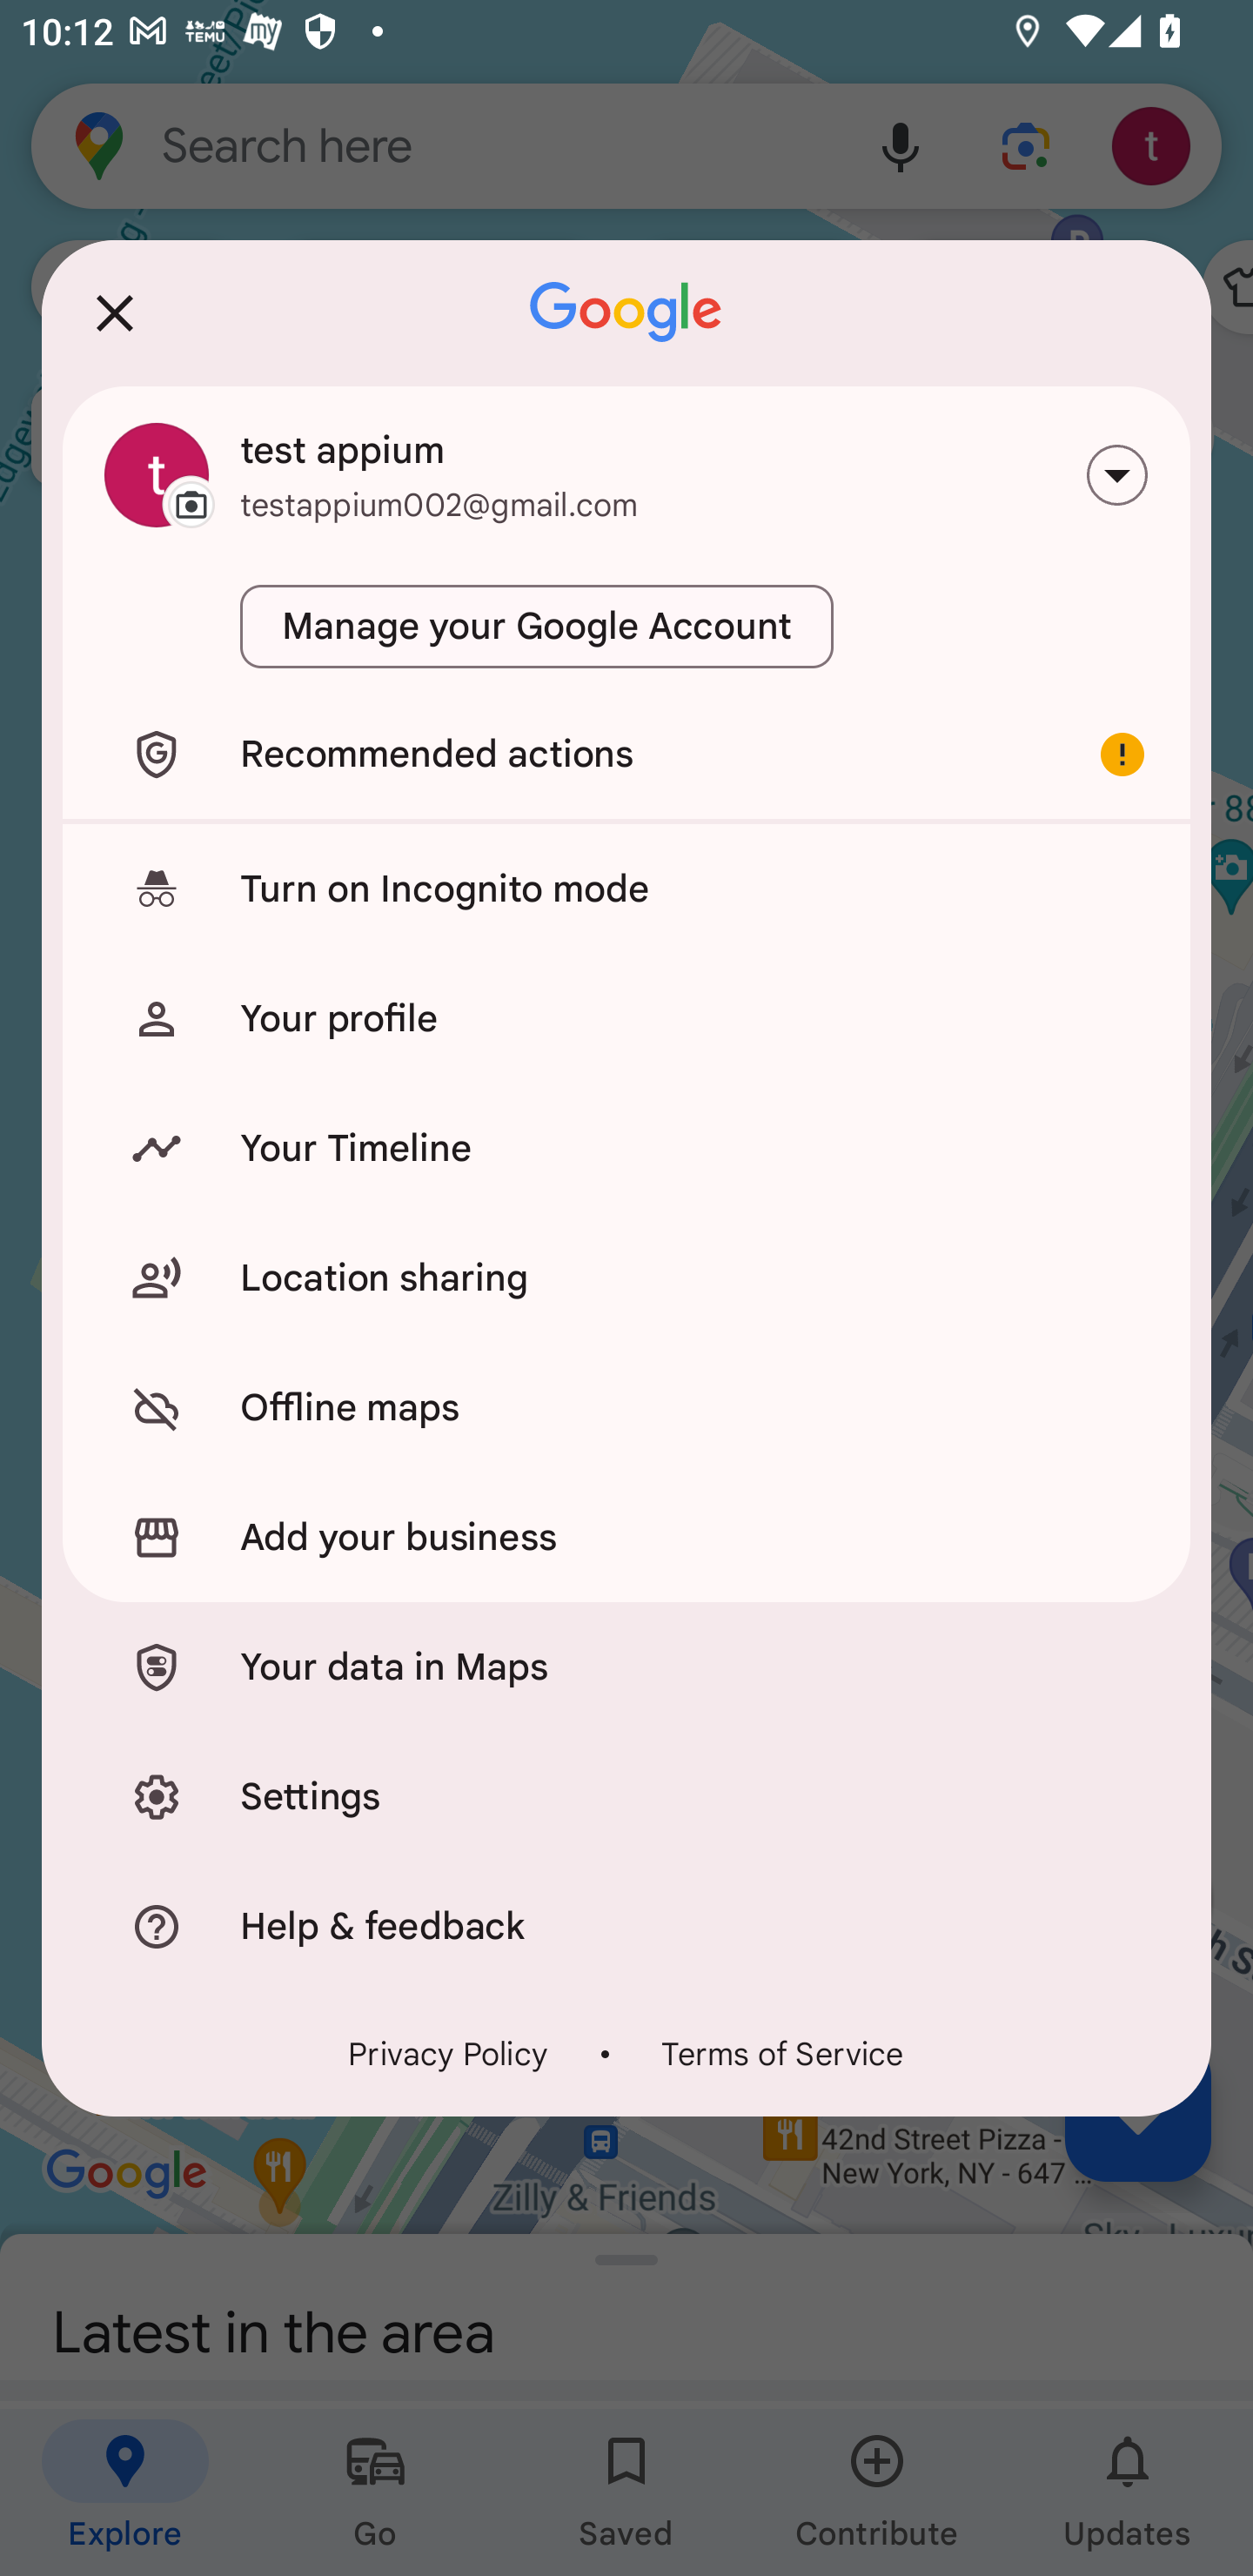 This screenshot has height=2576, width=1253. What do you see at coordinates (536, 627) in the screenshot?
I see `Manage your Google Account` at bounding box center [536, 627].